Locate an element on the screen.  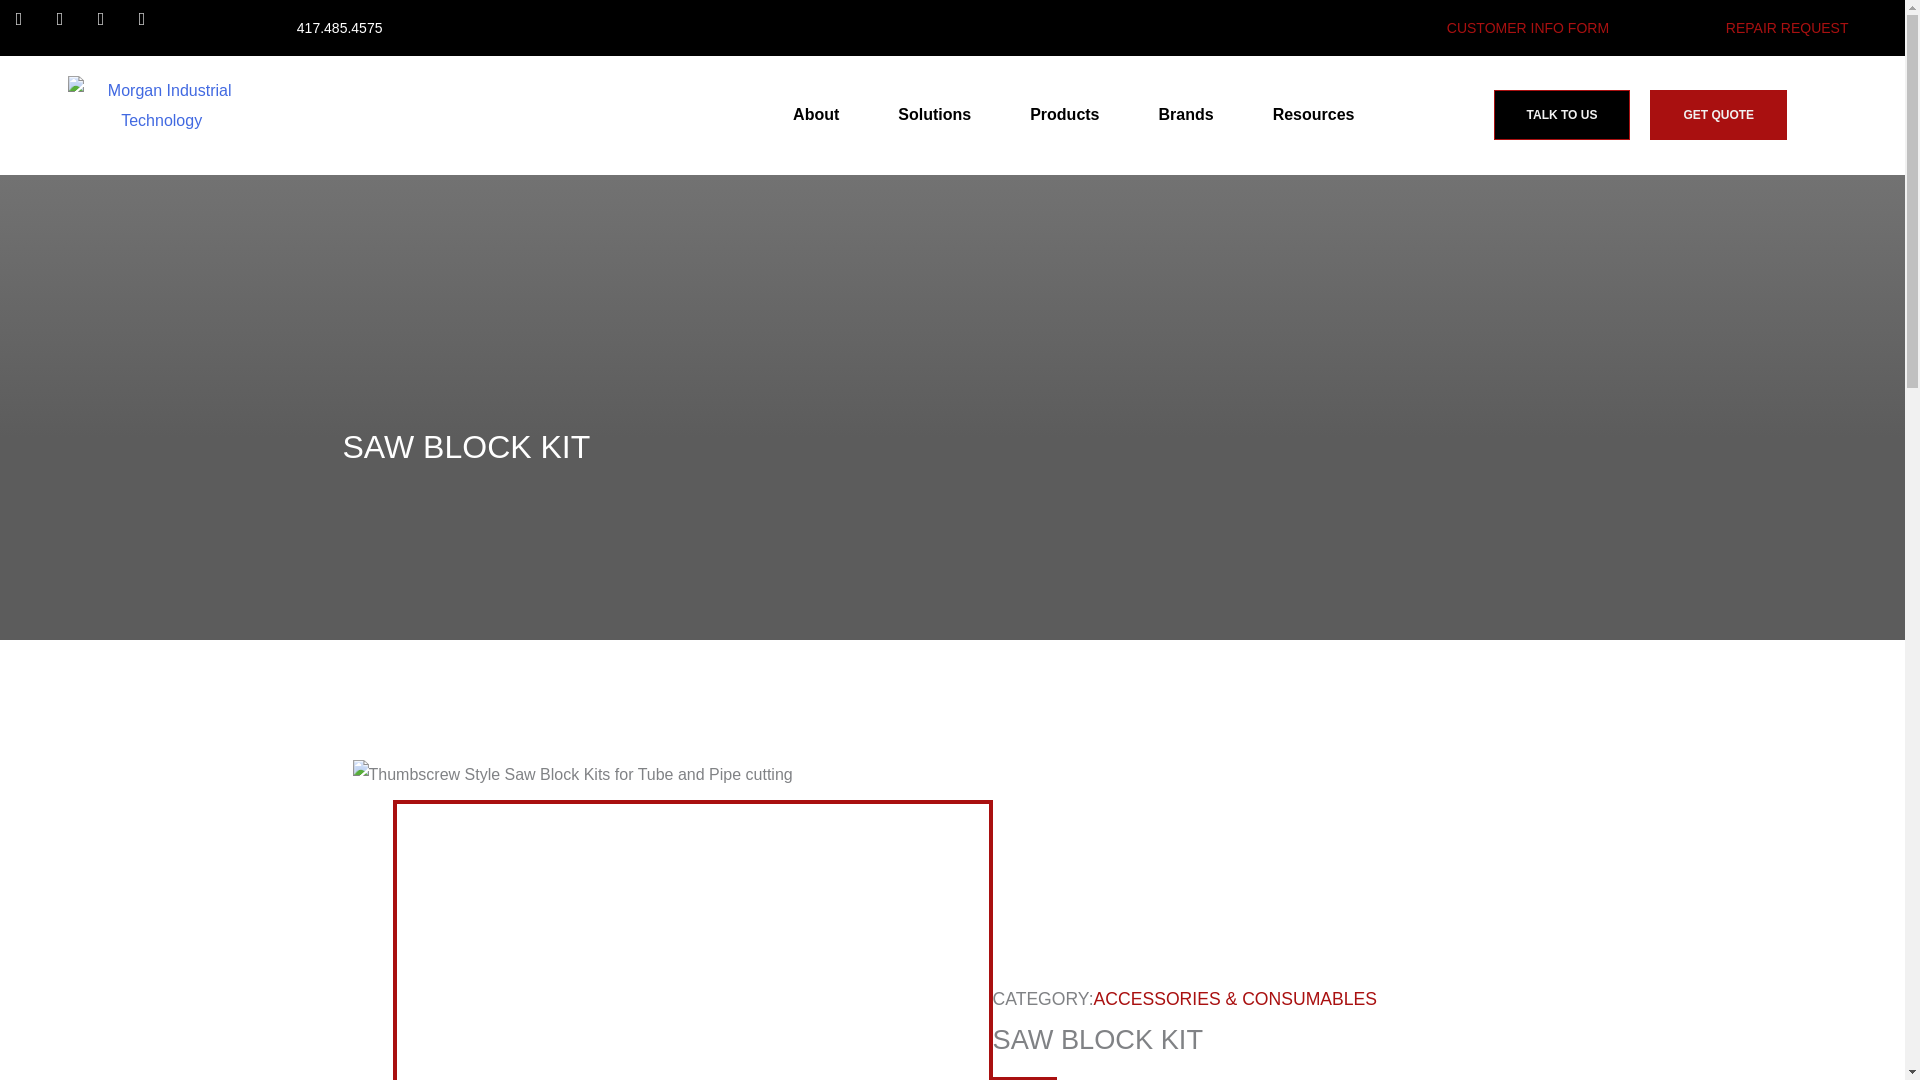
Brands is located at coordinates (1191, 114).